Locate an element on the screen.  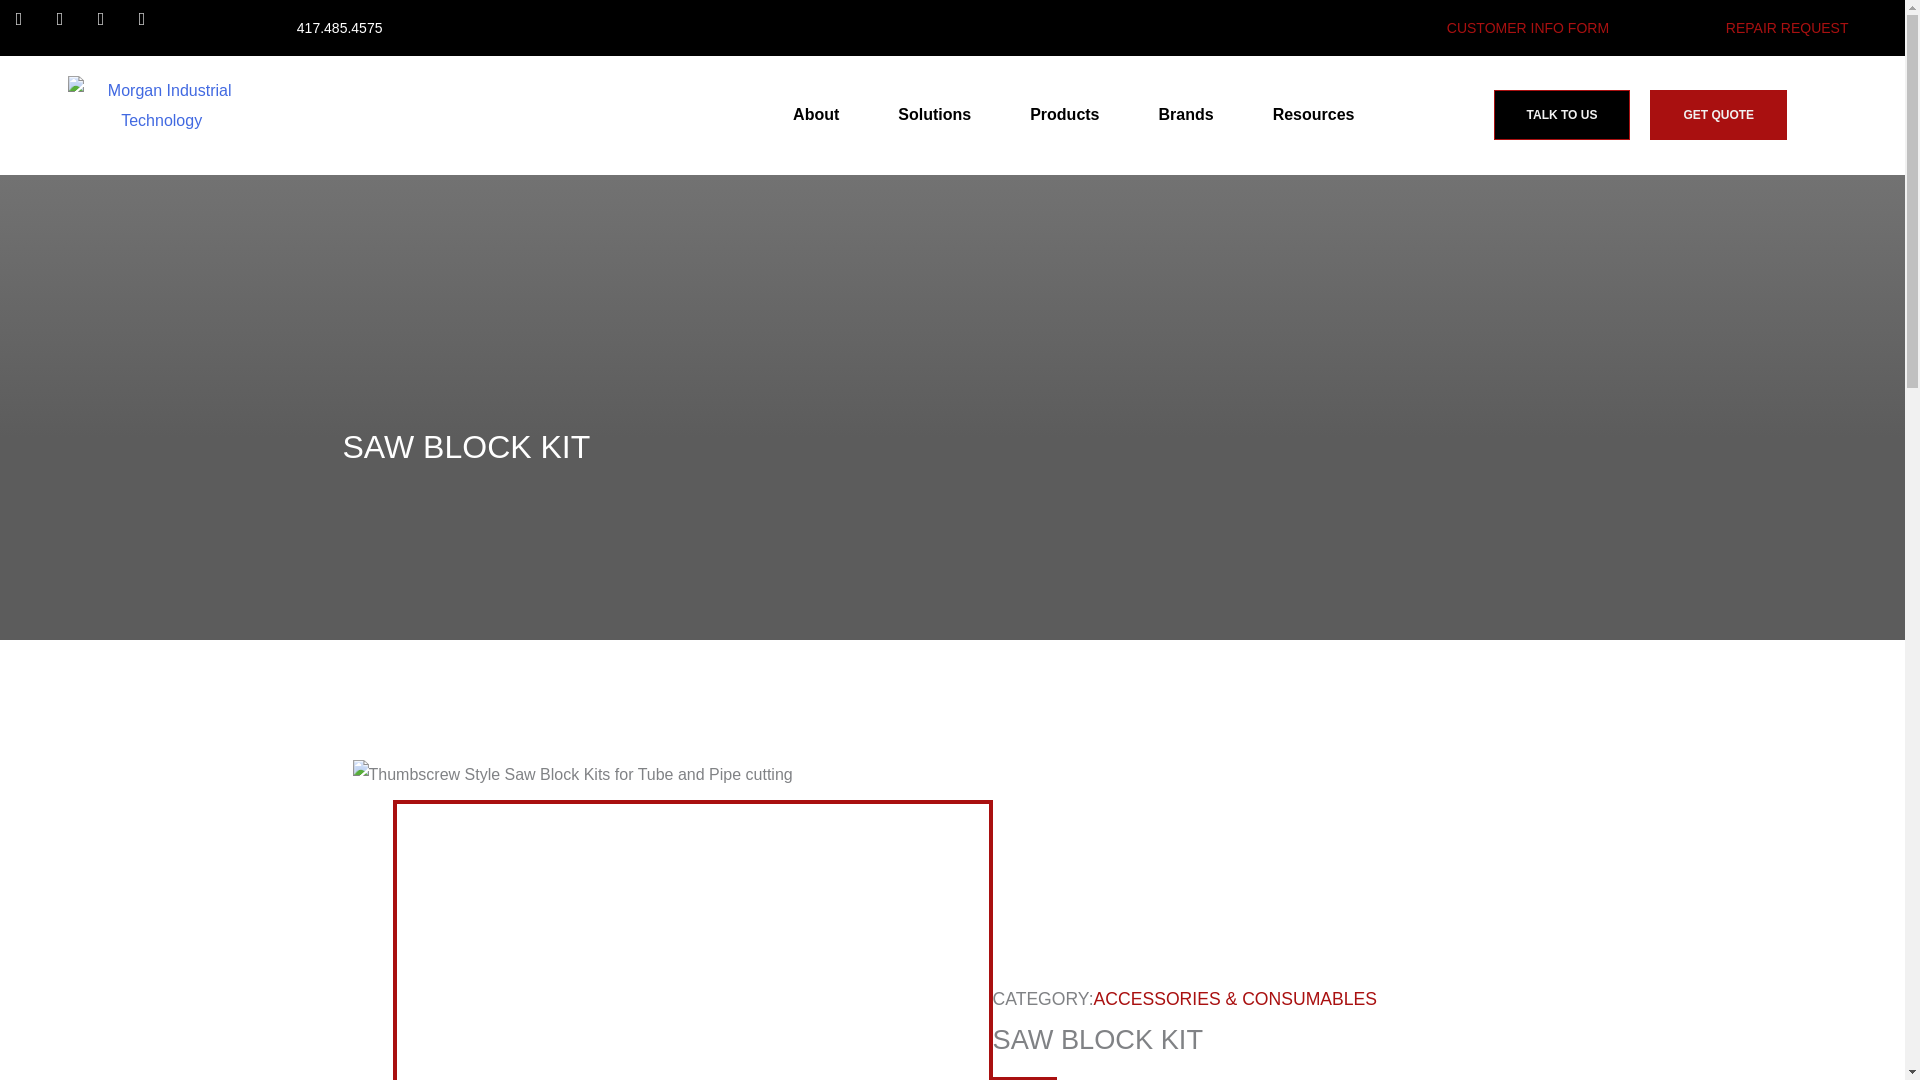
Brands is located at coordinates (1191, 114).